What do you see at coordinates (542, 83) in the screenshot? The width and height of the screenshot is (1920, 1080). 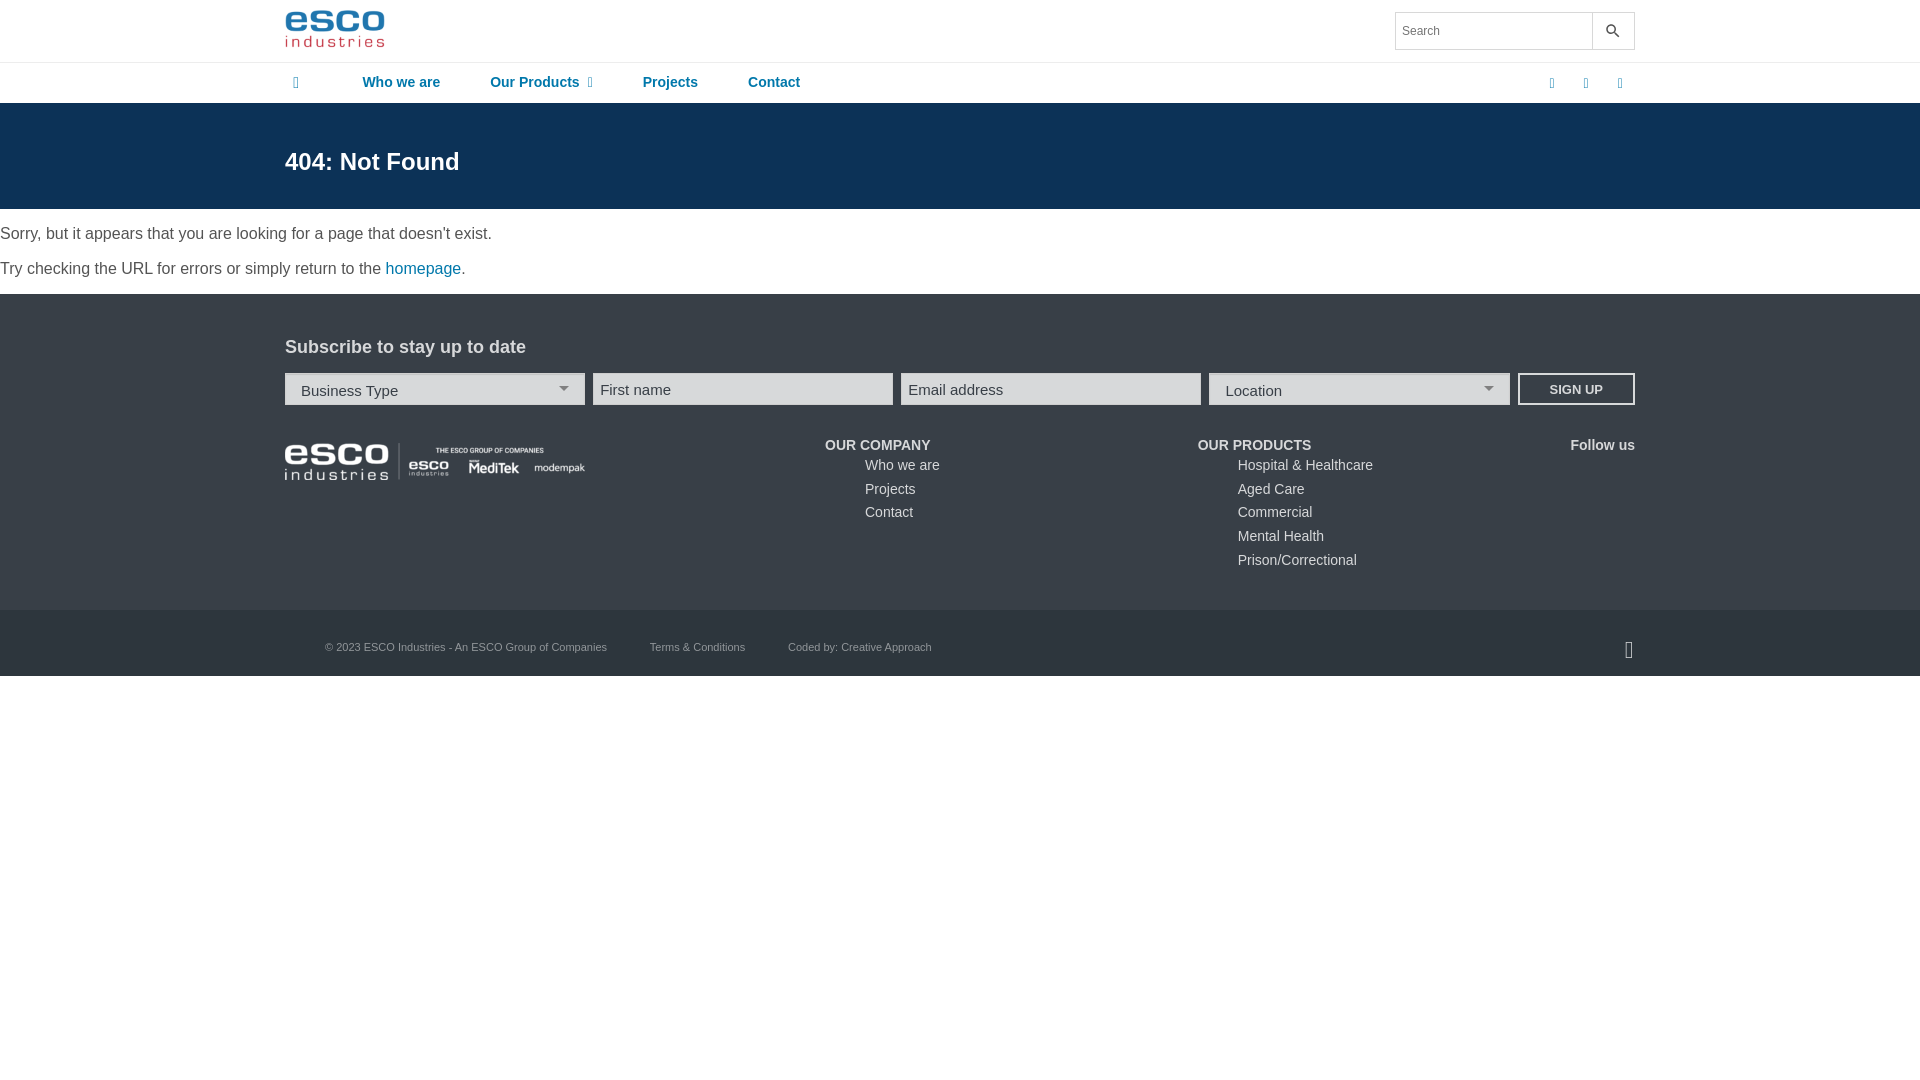 I see `Our Products` at bounding box center [542, 83].